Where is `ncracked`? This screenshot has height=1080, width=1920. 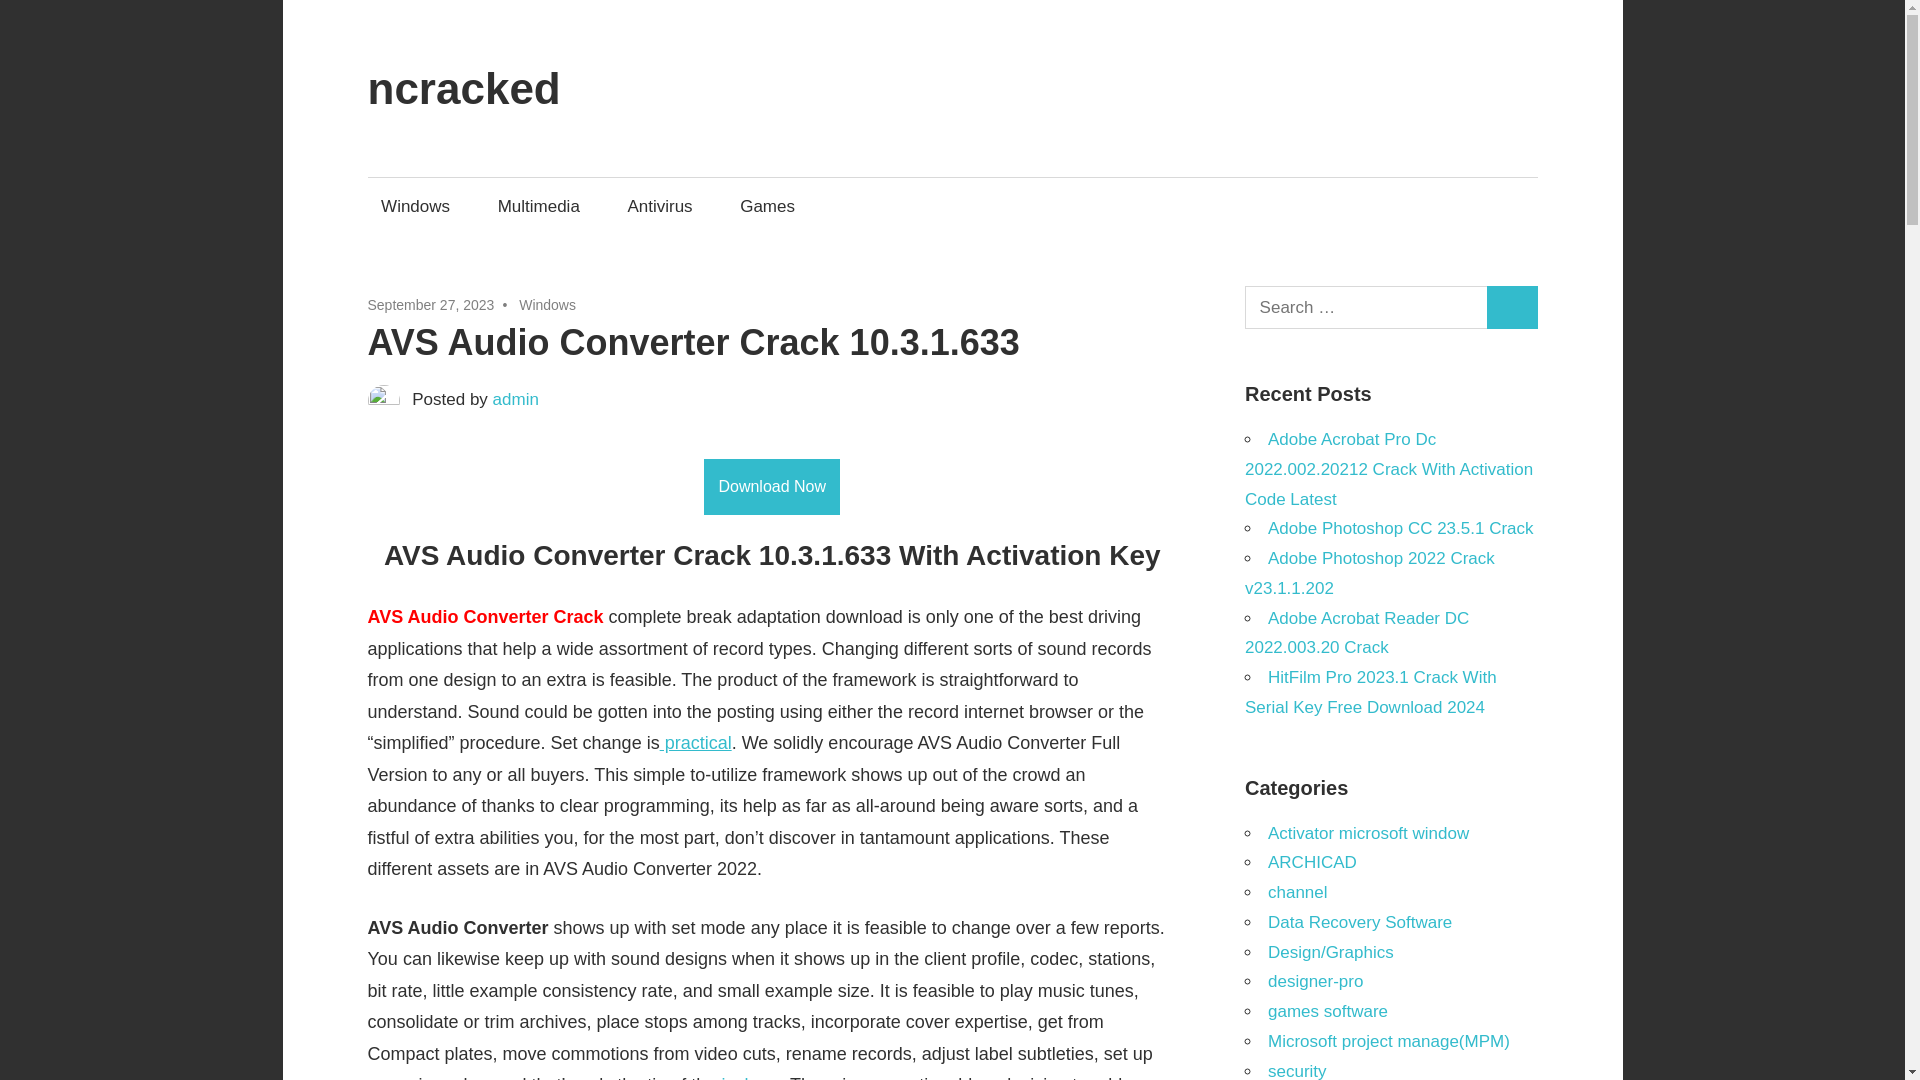 ncracked is located at coordinates (464, 88).